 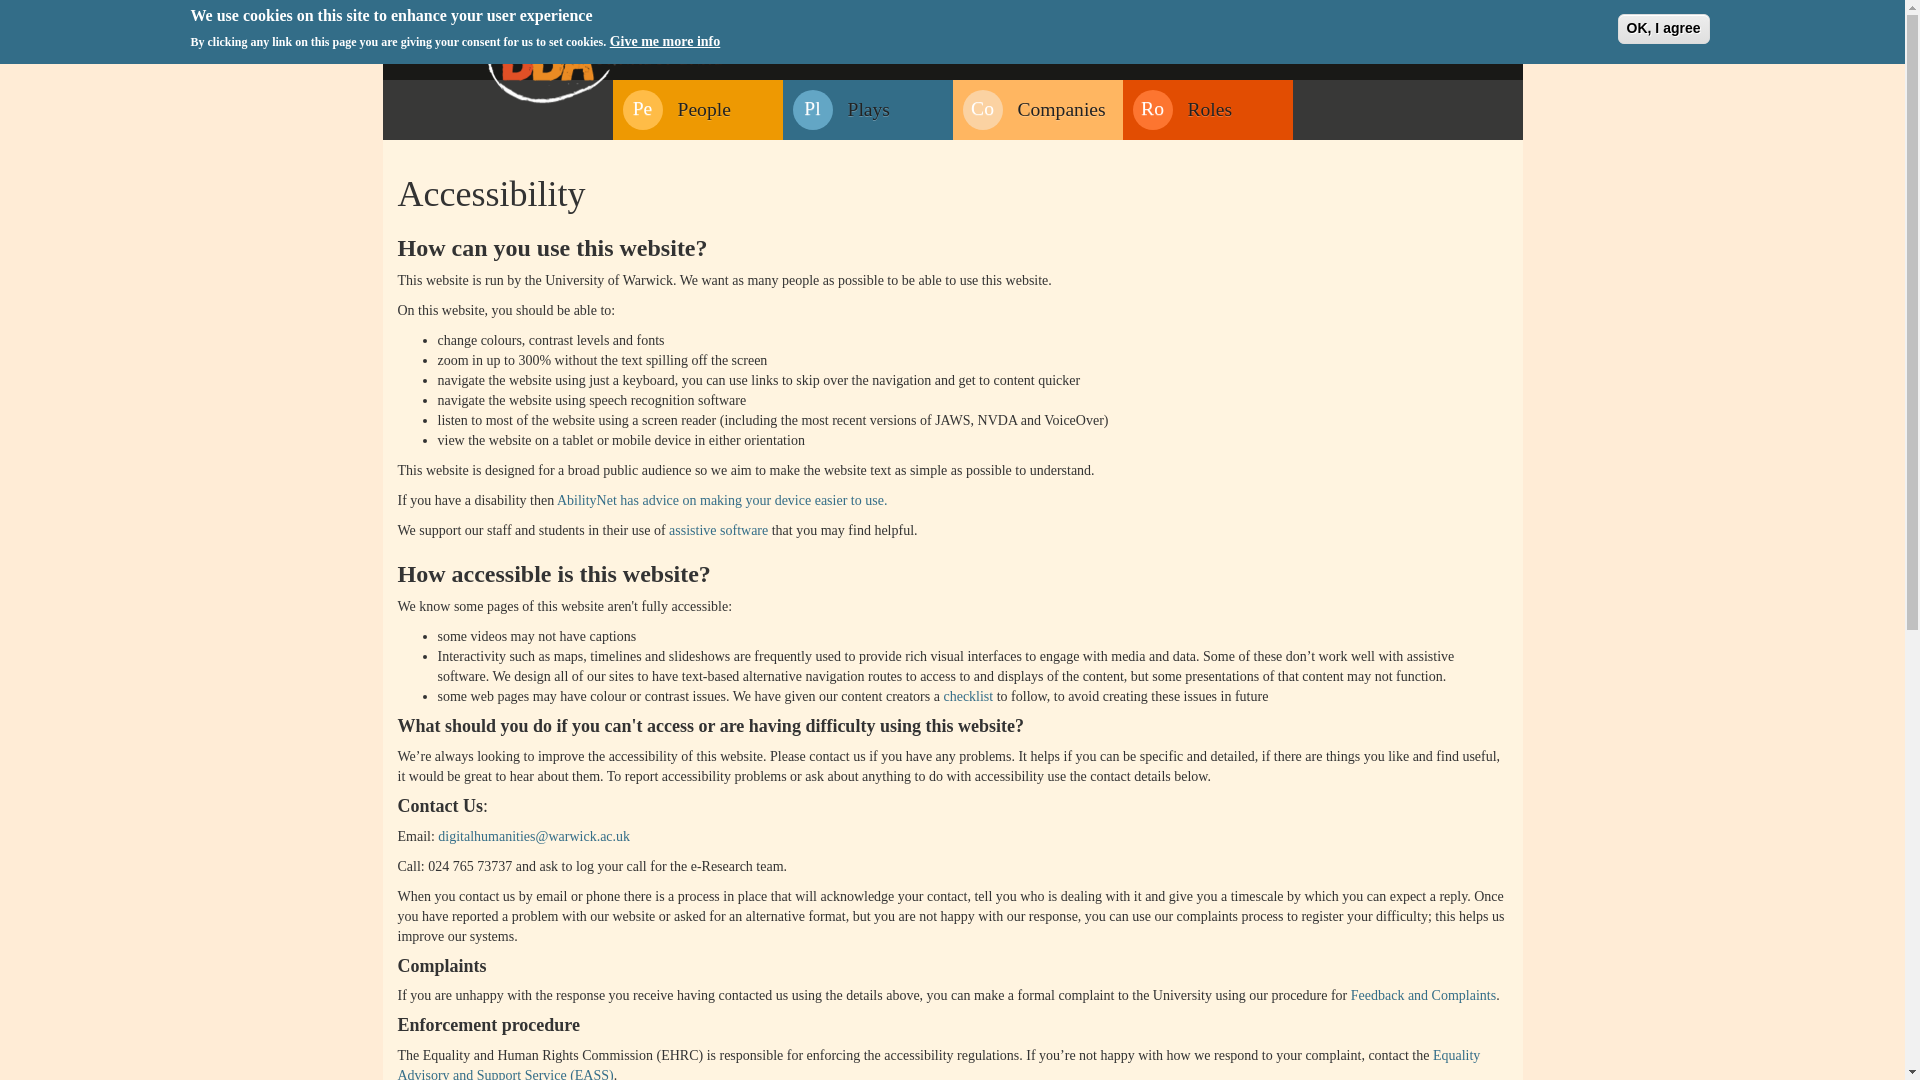 I want to click on Project Website, so click(x=676, y=109).